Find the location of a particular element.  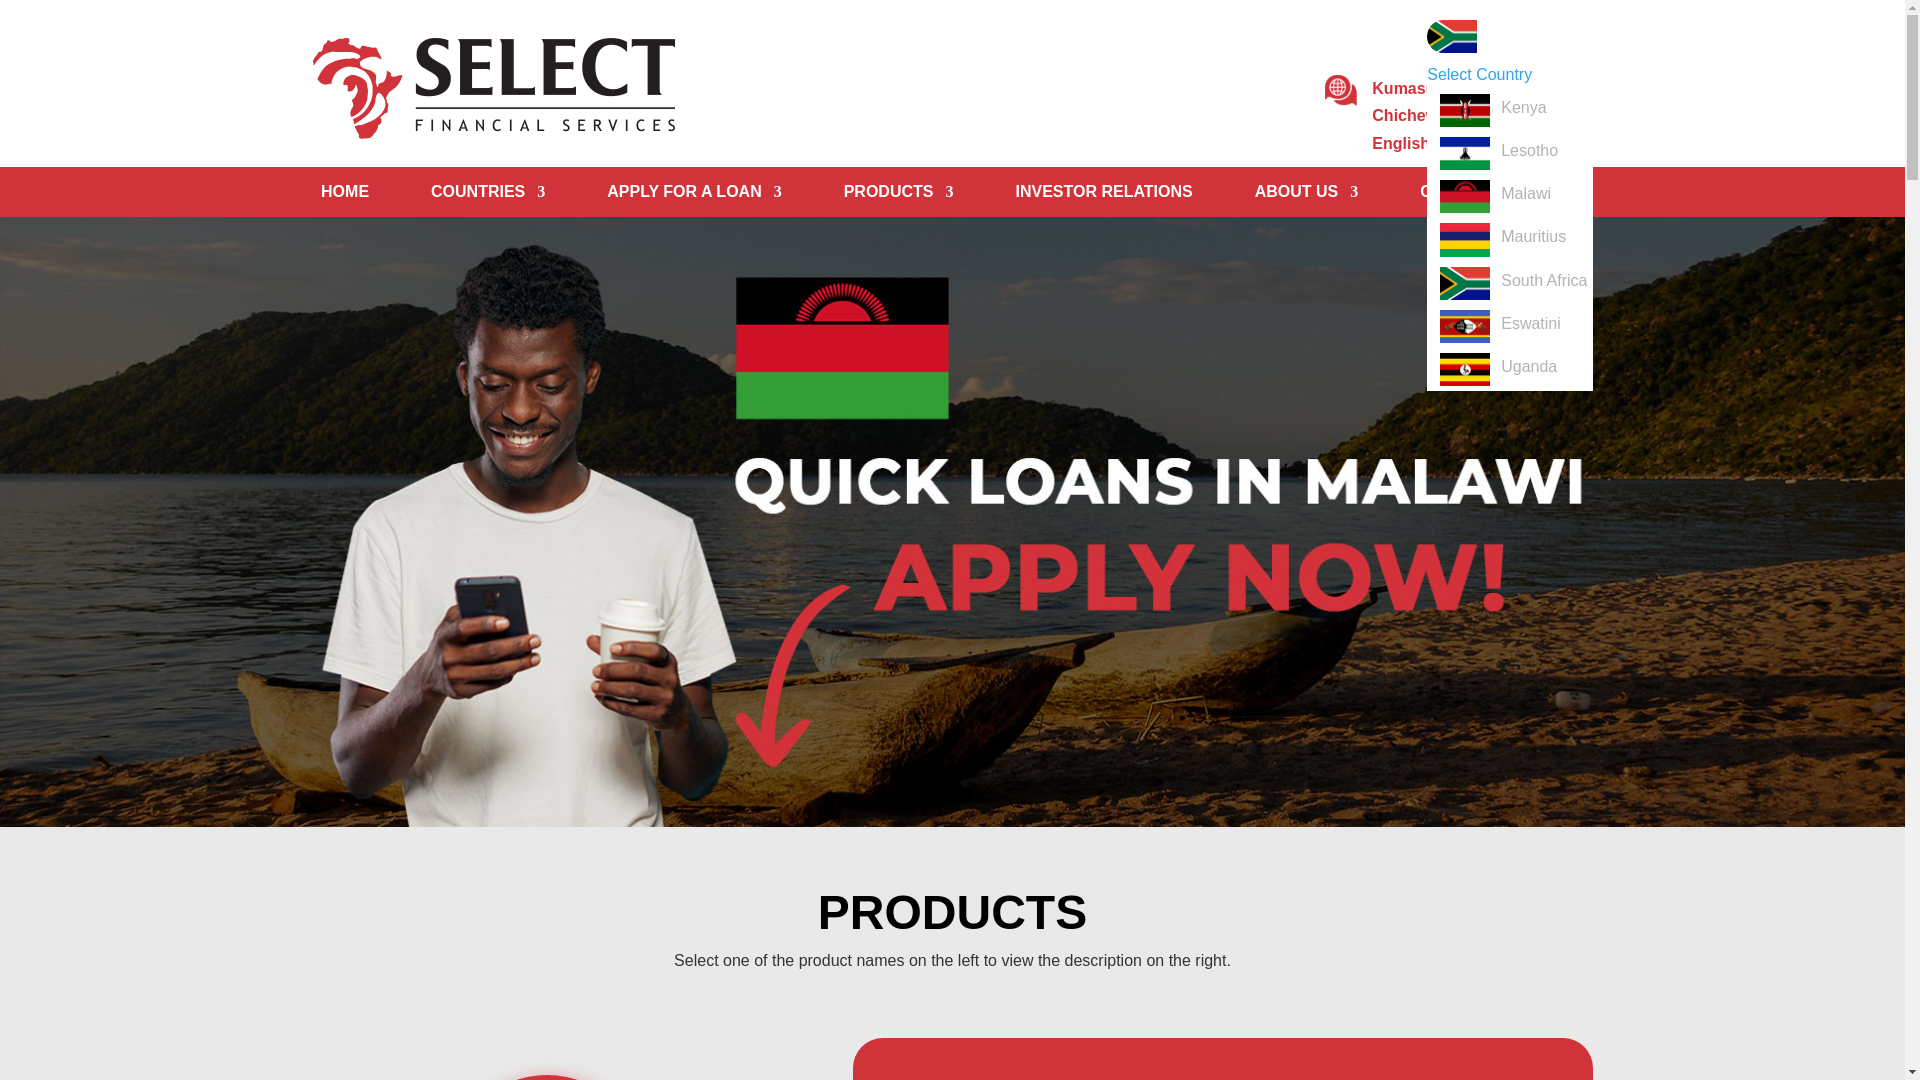

Mauritius is located at coordinates (1528, 238).